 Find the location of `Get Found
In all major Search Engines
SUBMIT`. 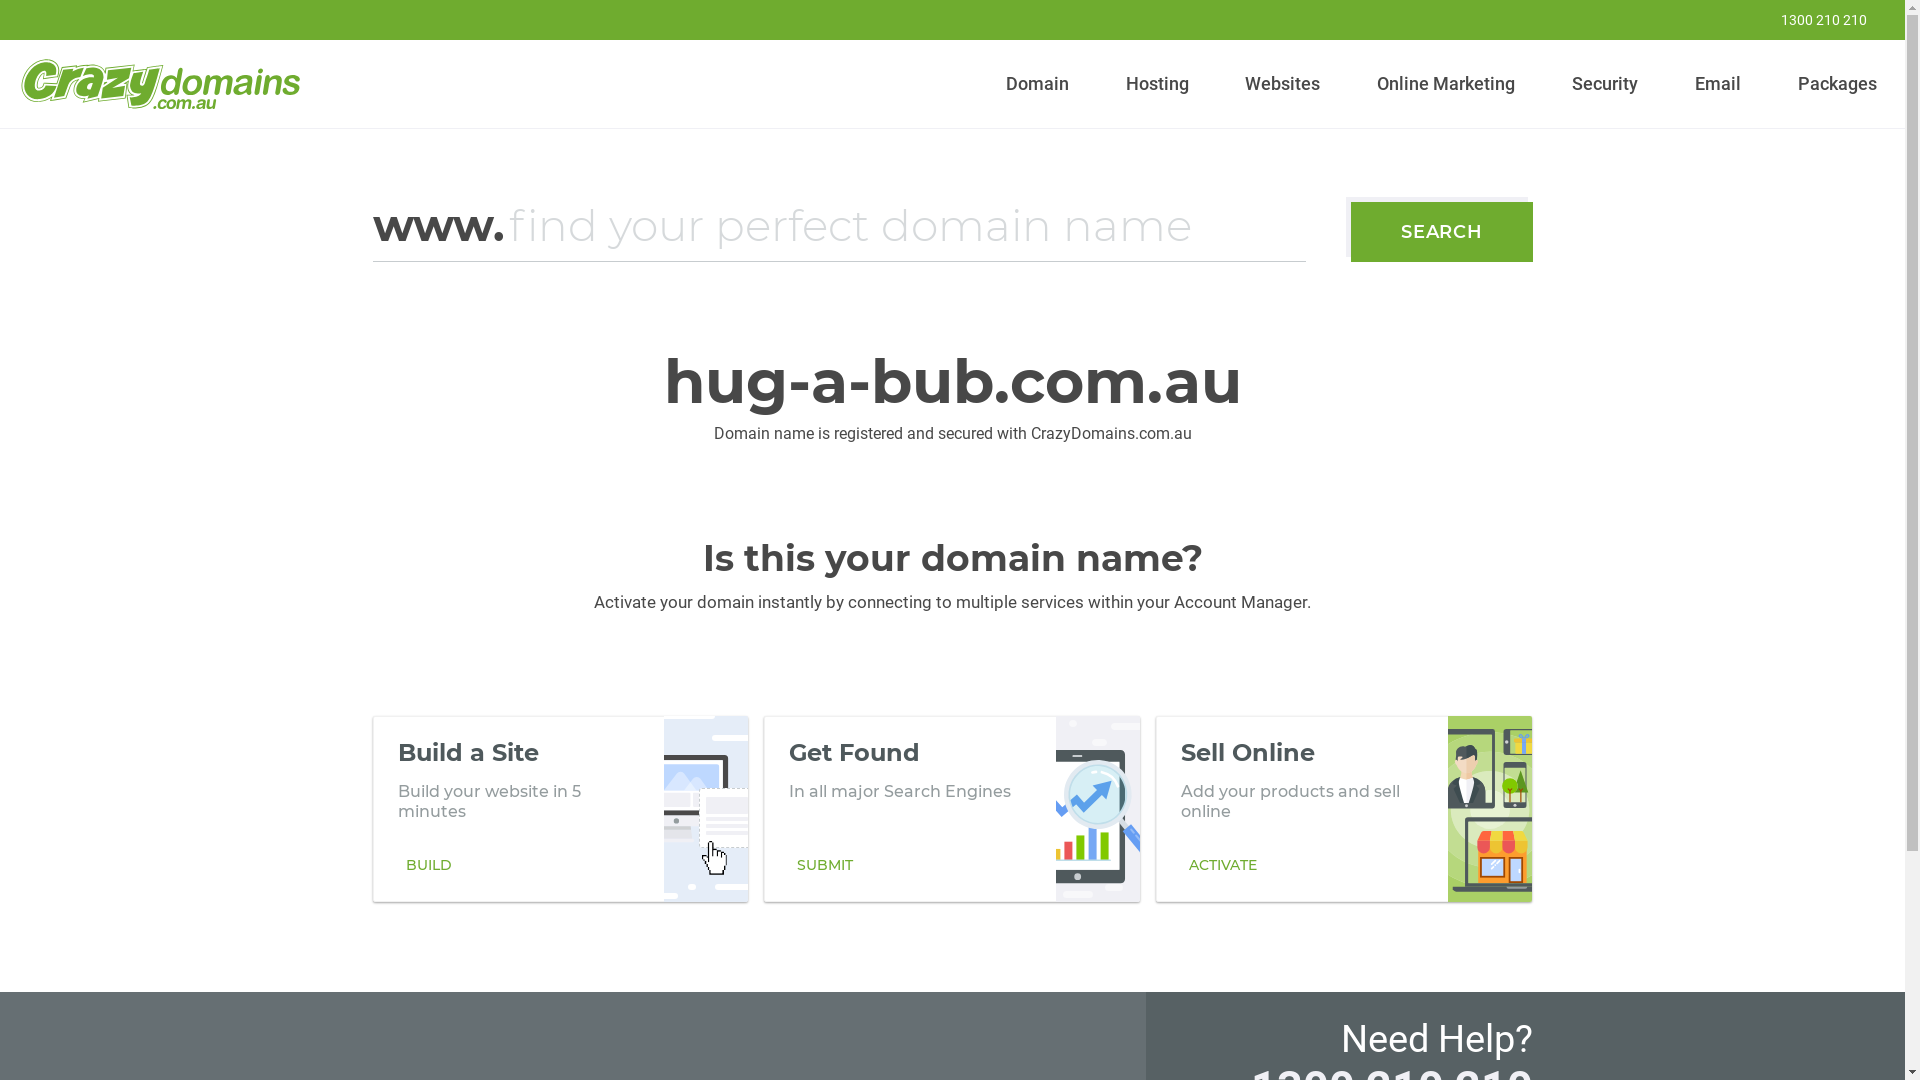

Get Found
In all major Search Engines
SUBMIT is located at coordinates (952, 809).